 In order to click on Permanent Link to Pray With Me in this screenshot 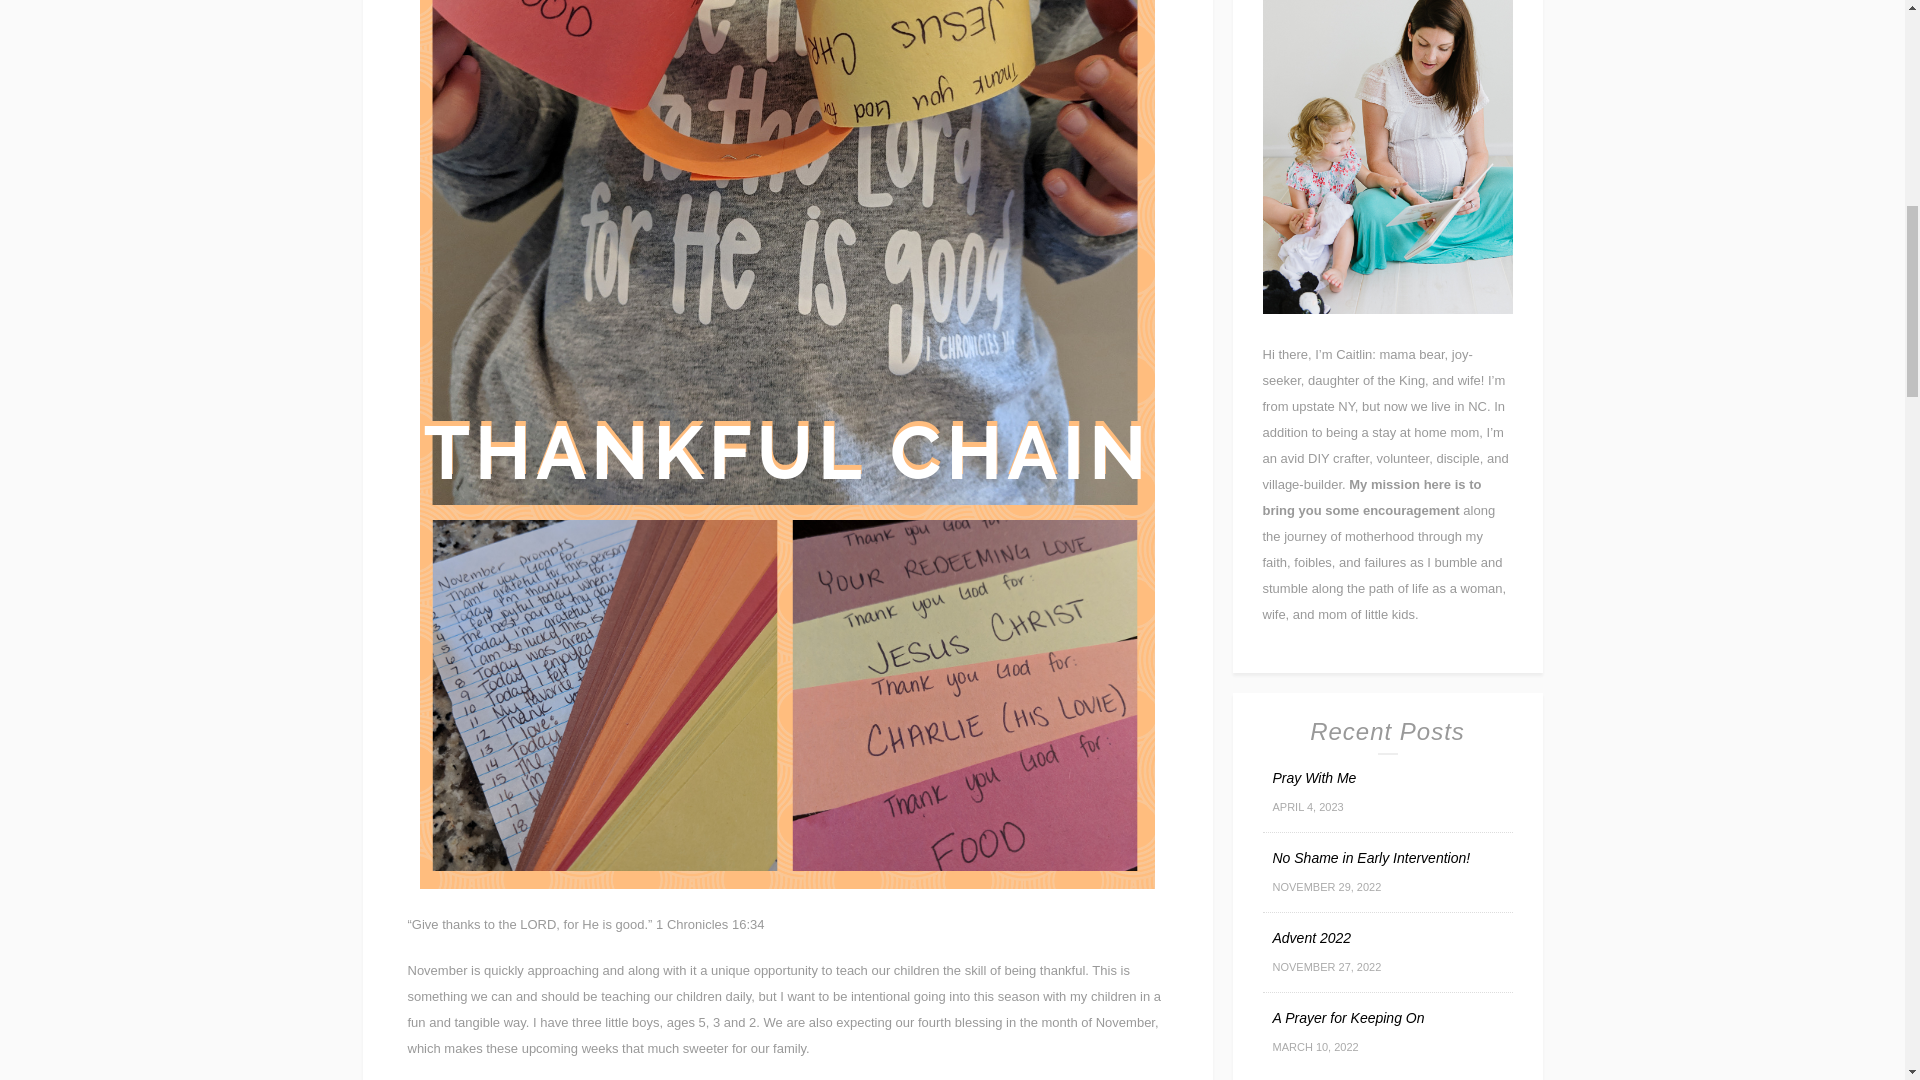, I will do `click(1313, 778)`.